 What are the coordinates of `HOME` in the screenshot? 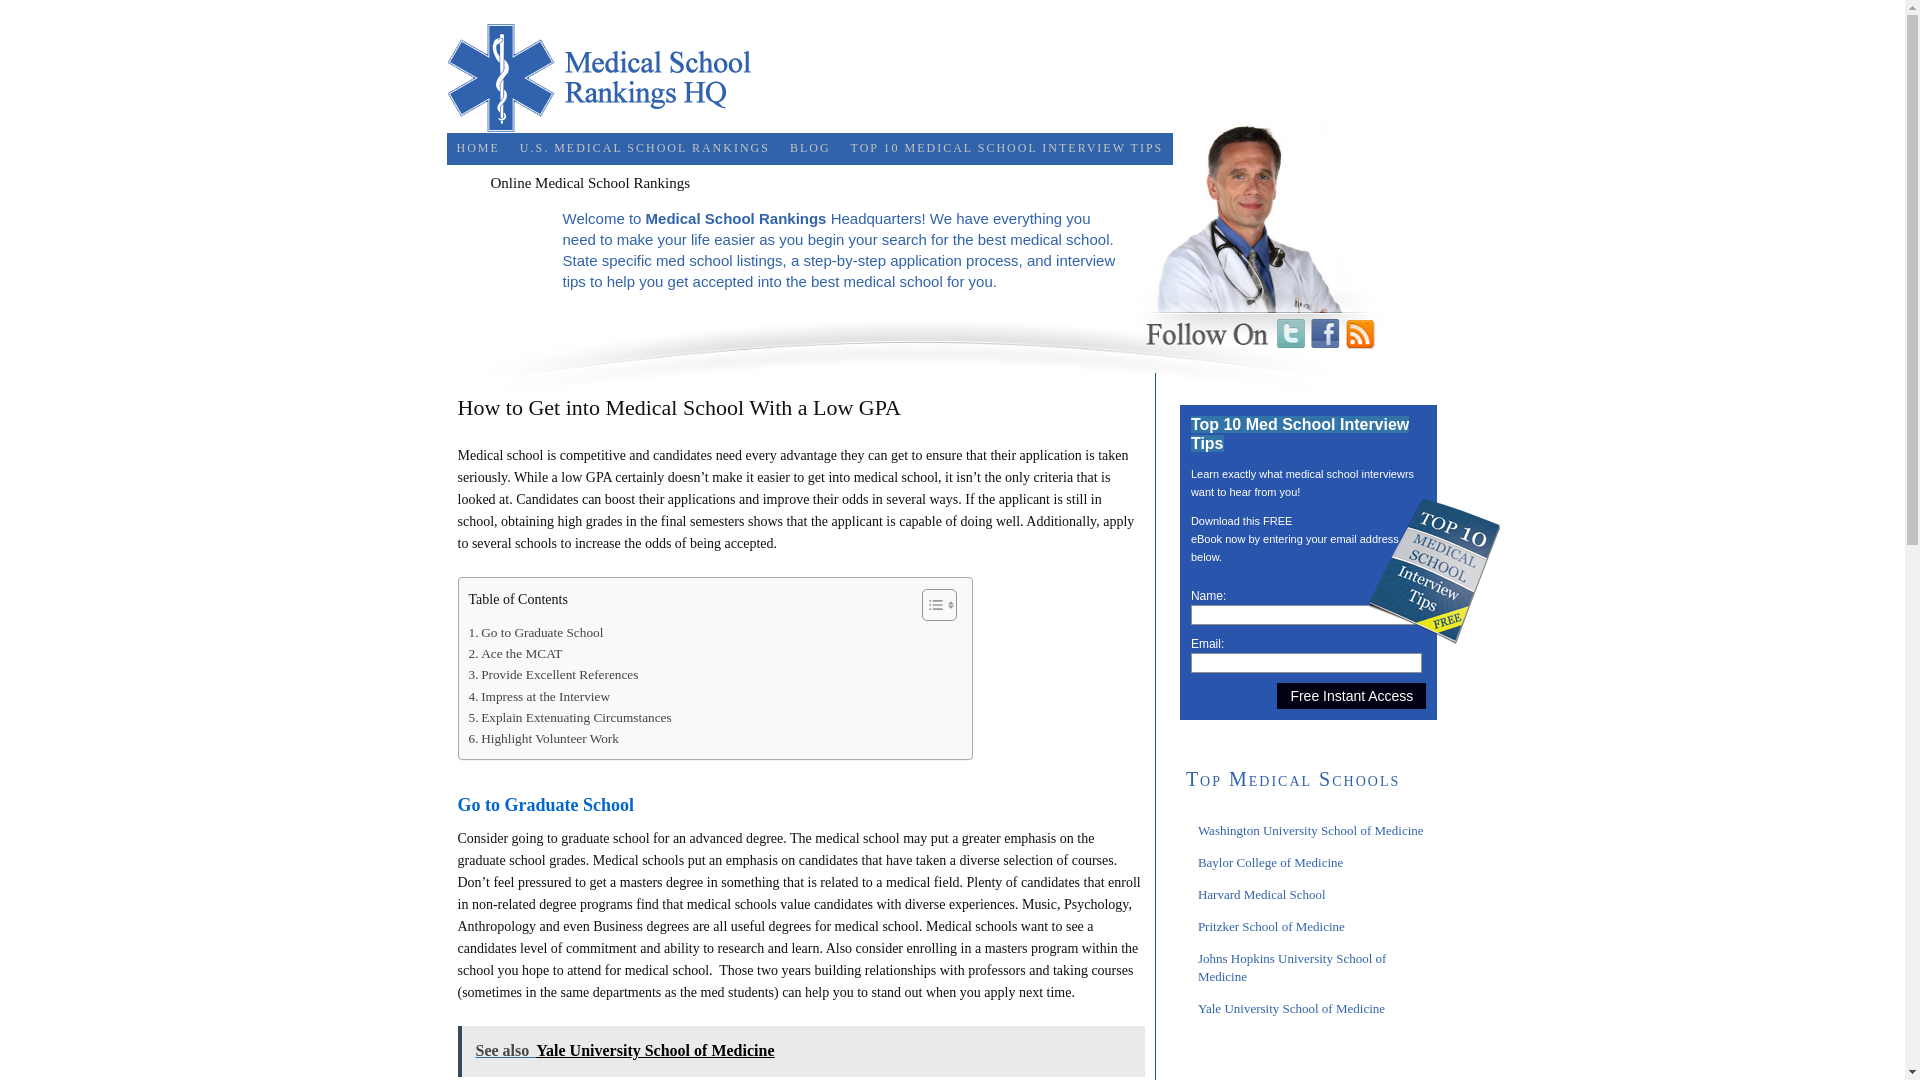 It's located at (476, 148).